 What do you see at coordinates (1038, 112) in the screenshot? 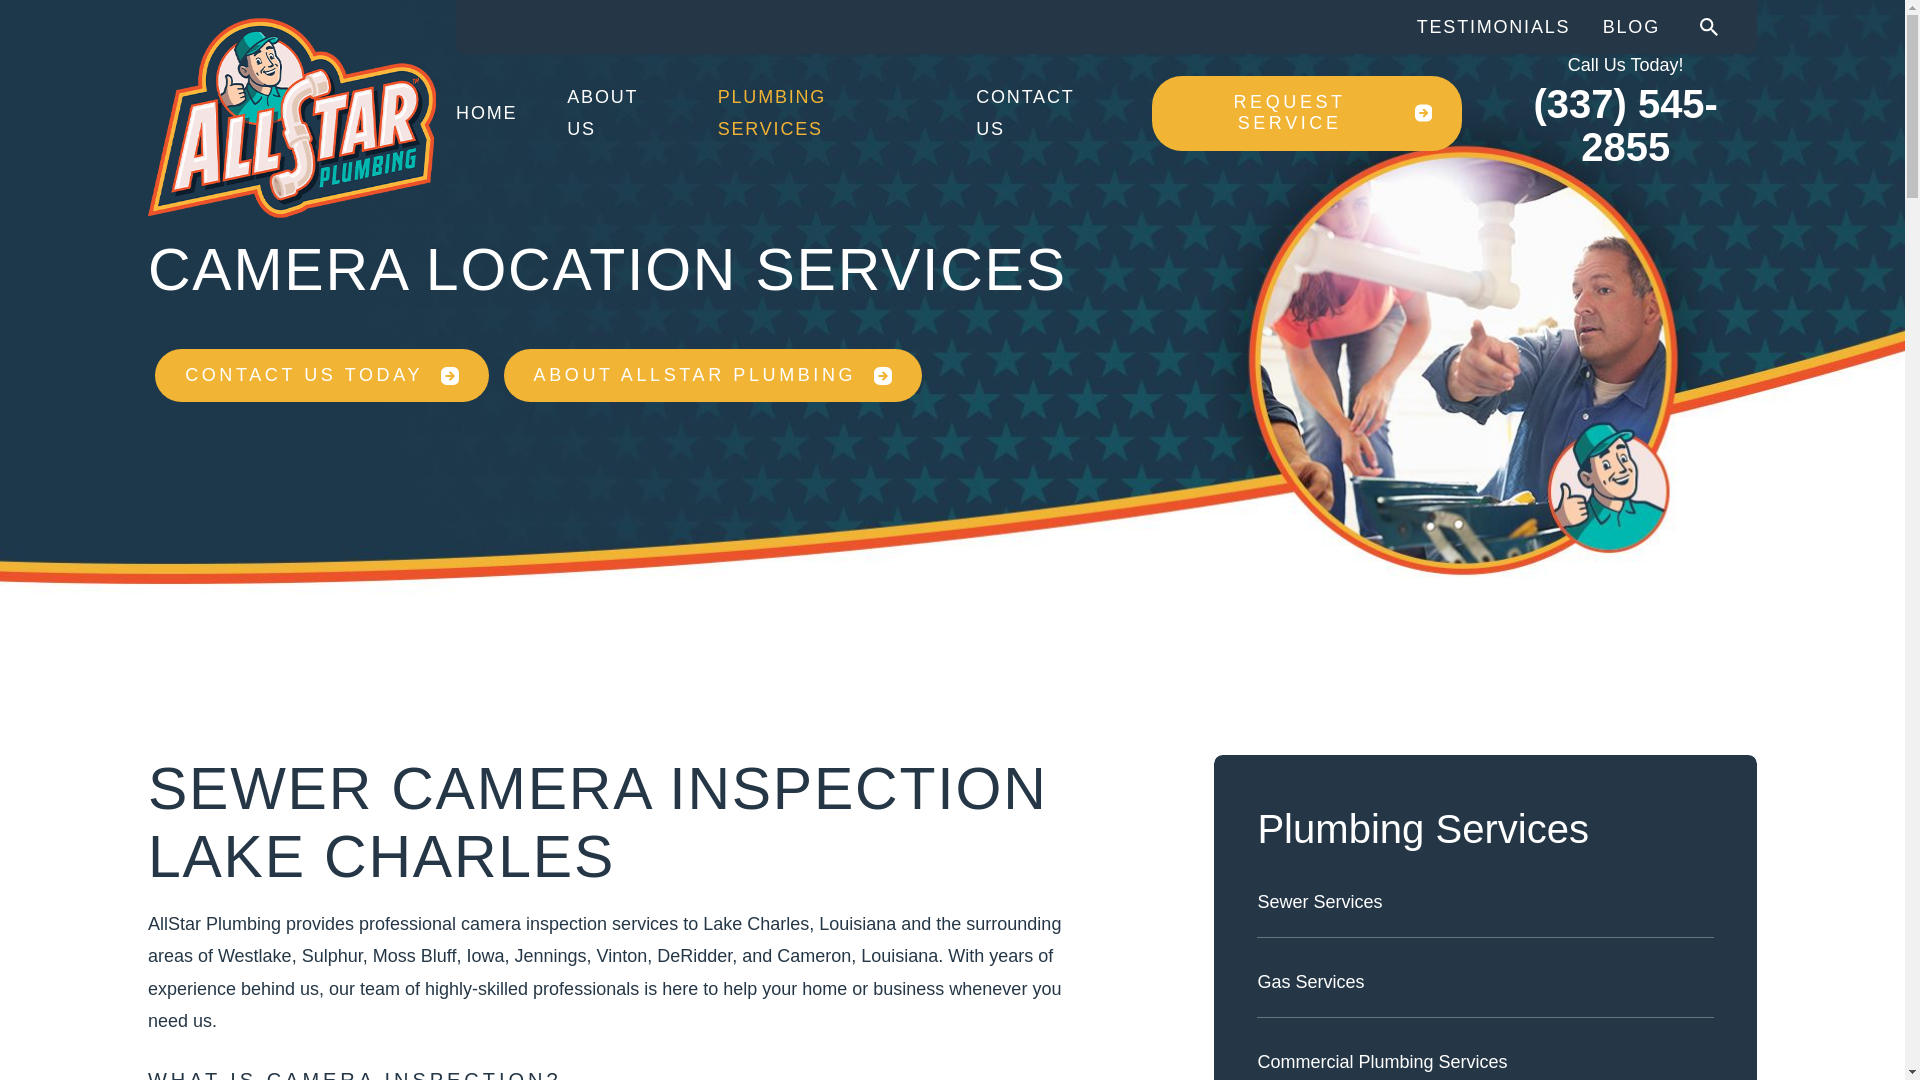
I see `CONTACT US` at bounding box center [1038, 112].